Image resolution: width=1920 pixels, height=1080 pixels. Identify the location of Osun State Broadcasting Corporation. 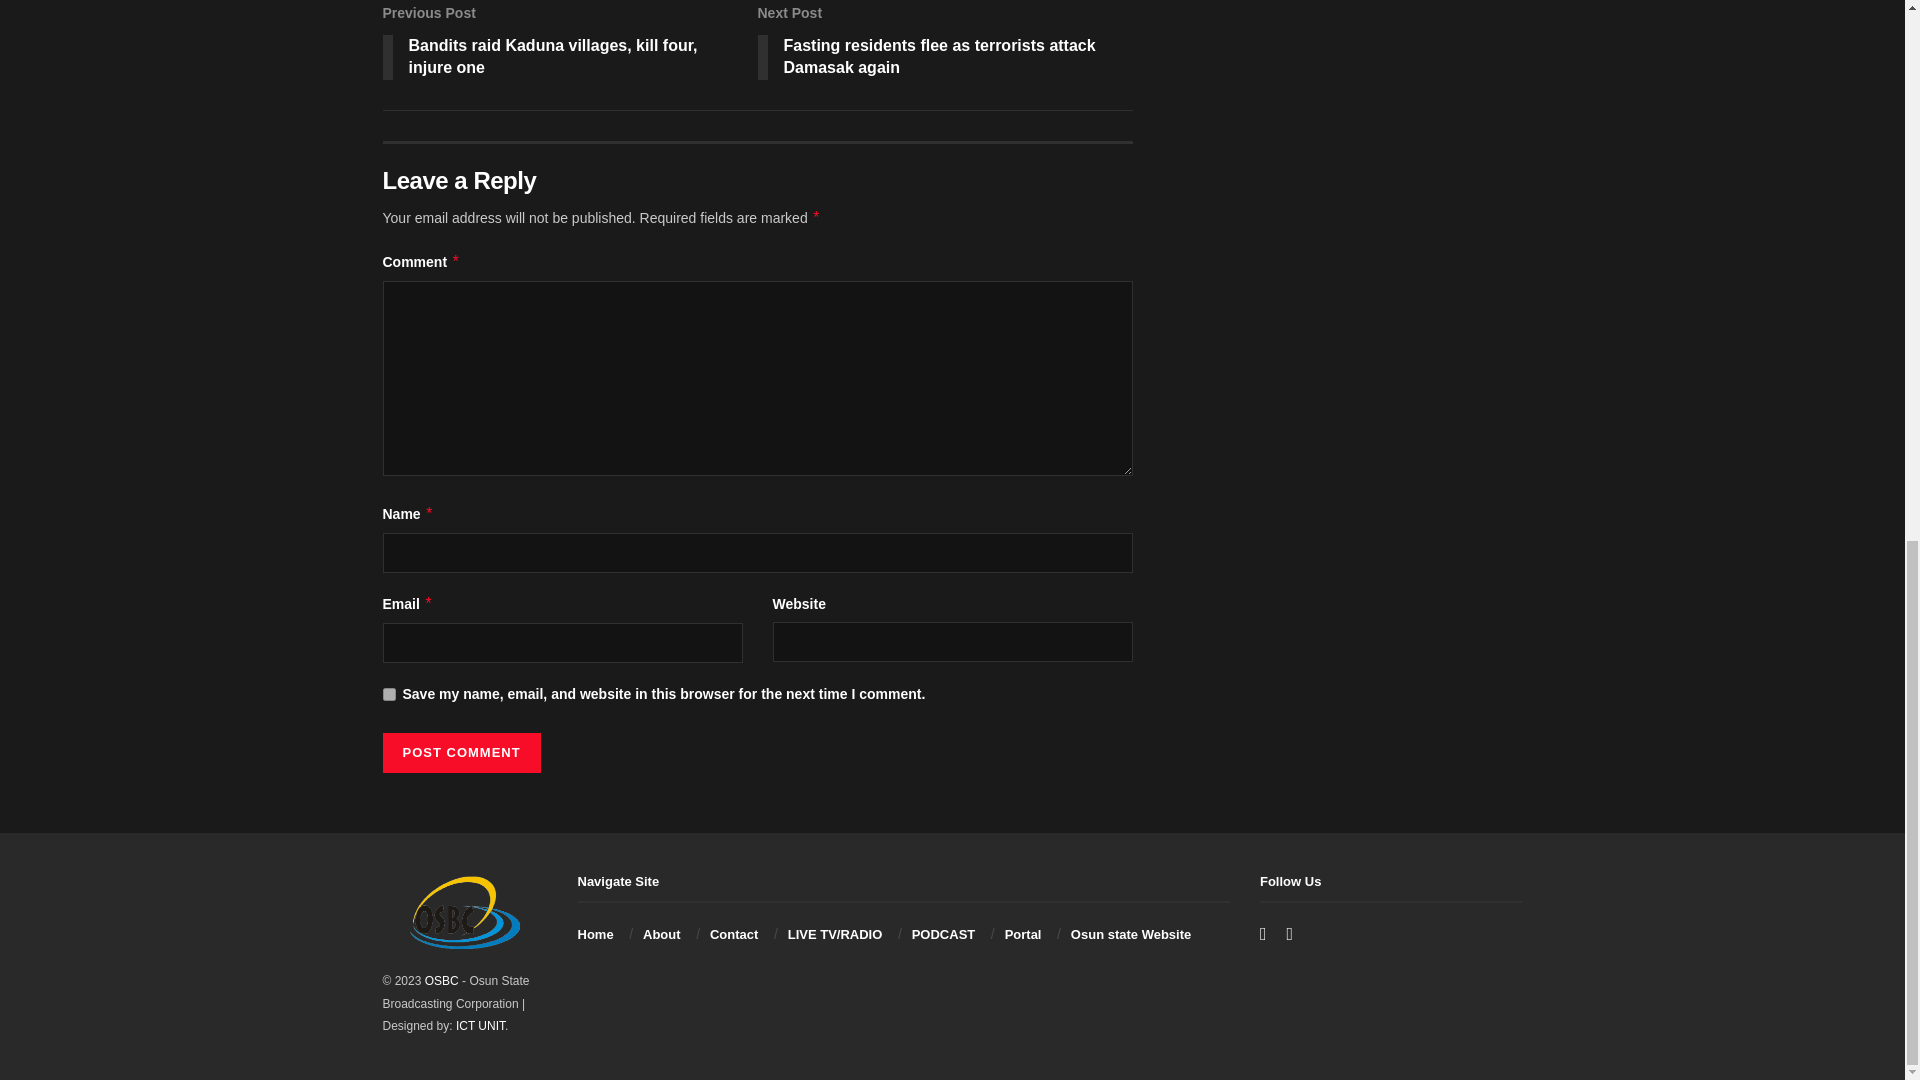
(441, 981).